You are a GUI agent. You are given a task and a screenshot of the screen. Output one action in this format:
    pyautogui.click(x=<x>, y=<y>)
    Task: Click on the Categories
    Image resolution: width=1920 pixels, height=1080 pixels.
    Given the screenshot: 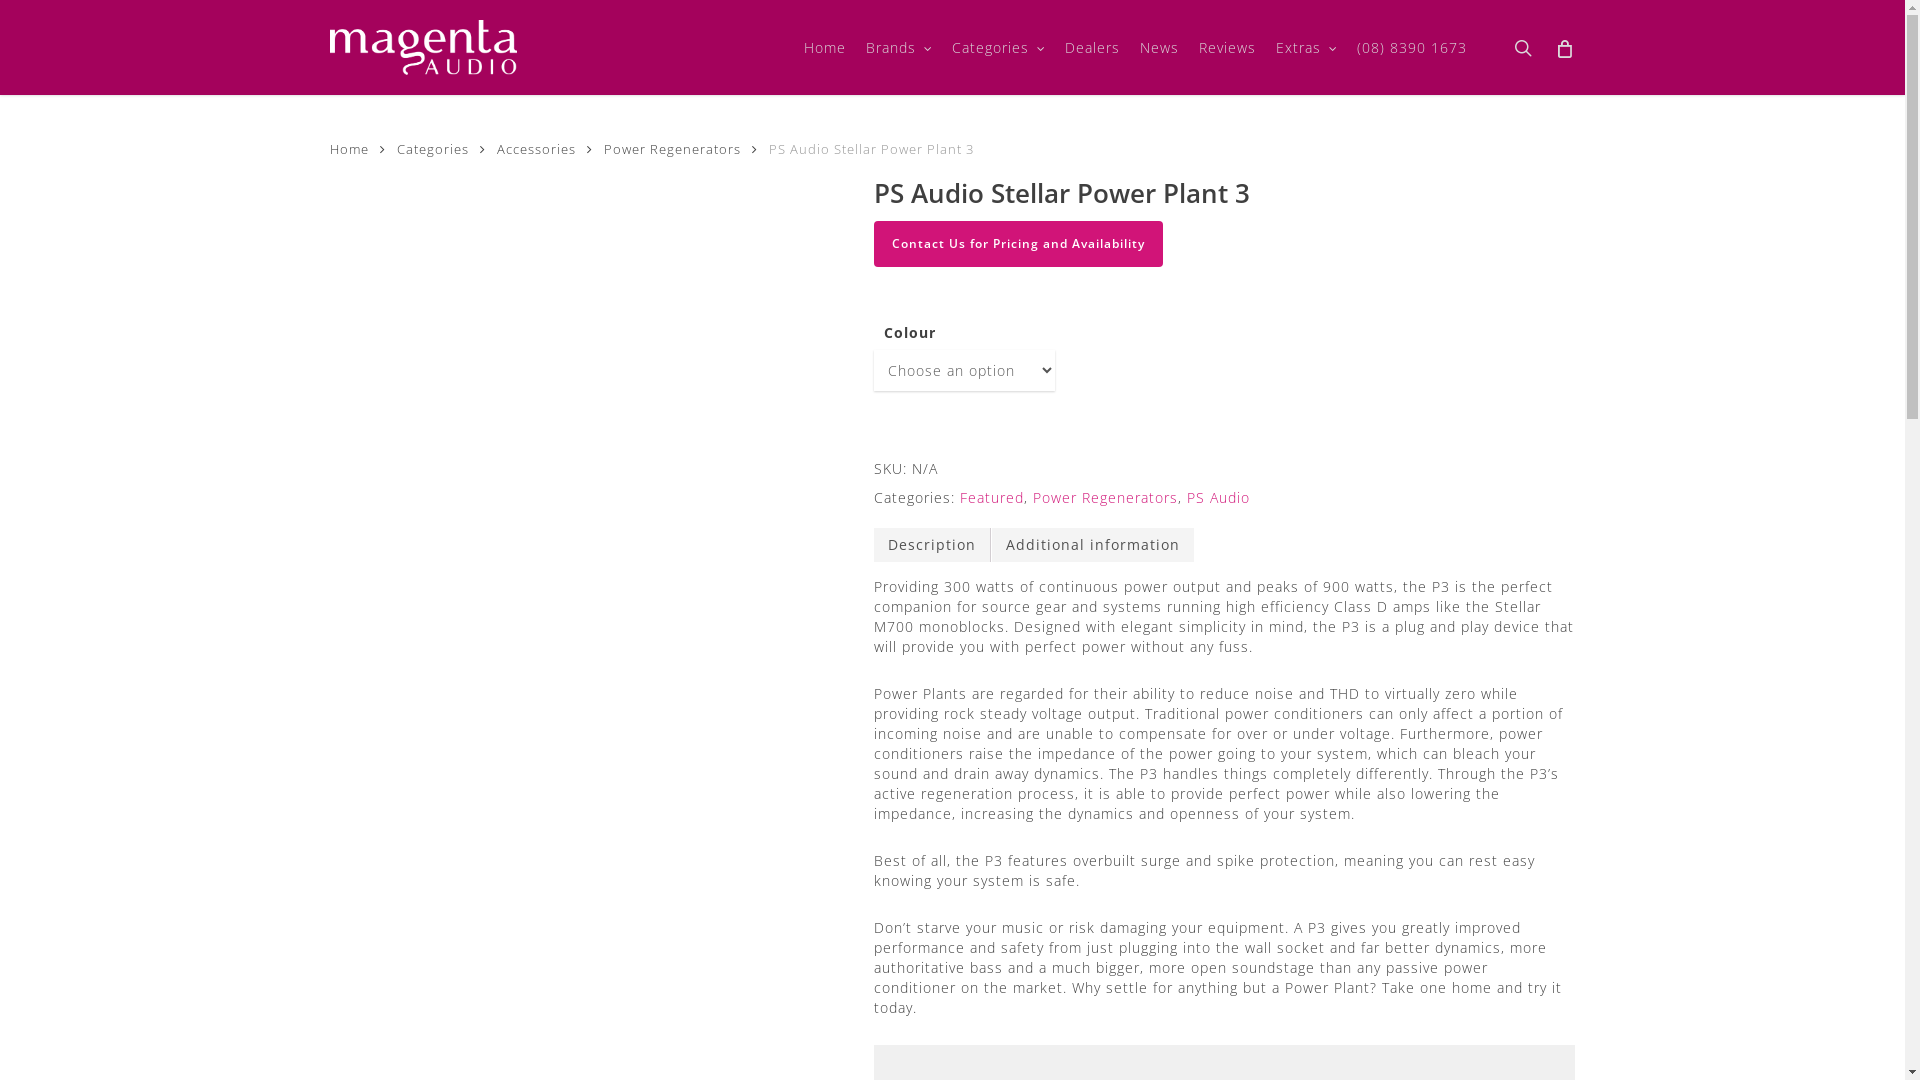 What is the action you would take?
    pyautogui.click(x=433, y=149)
    